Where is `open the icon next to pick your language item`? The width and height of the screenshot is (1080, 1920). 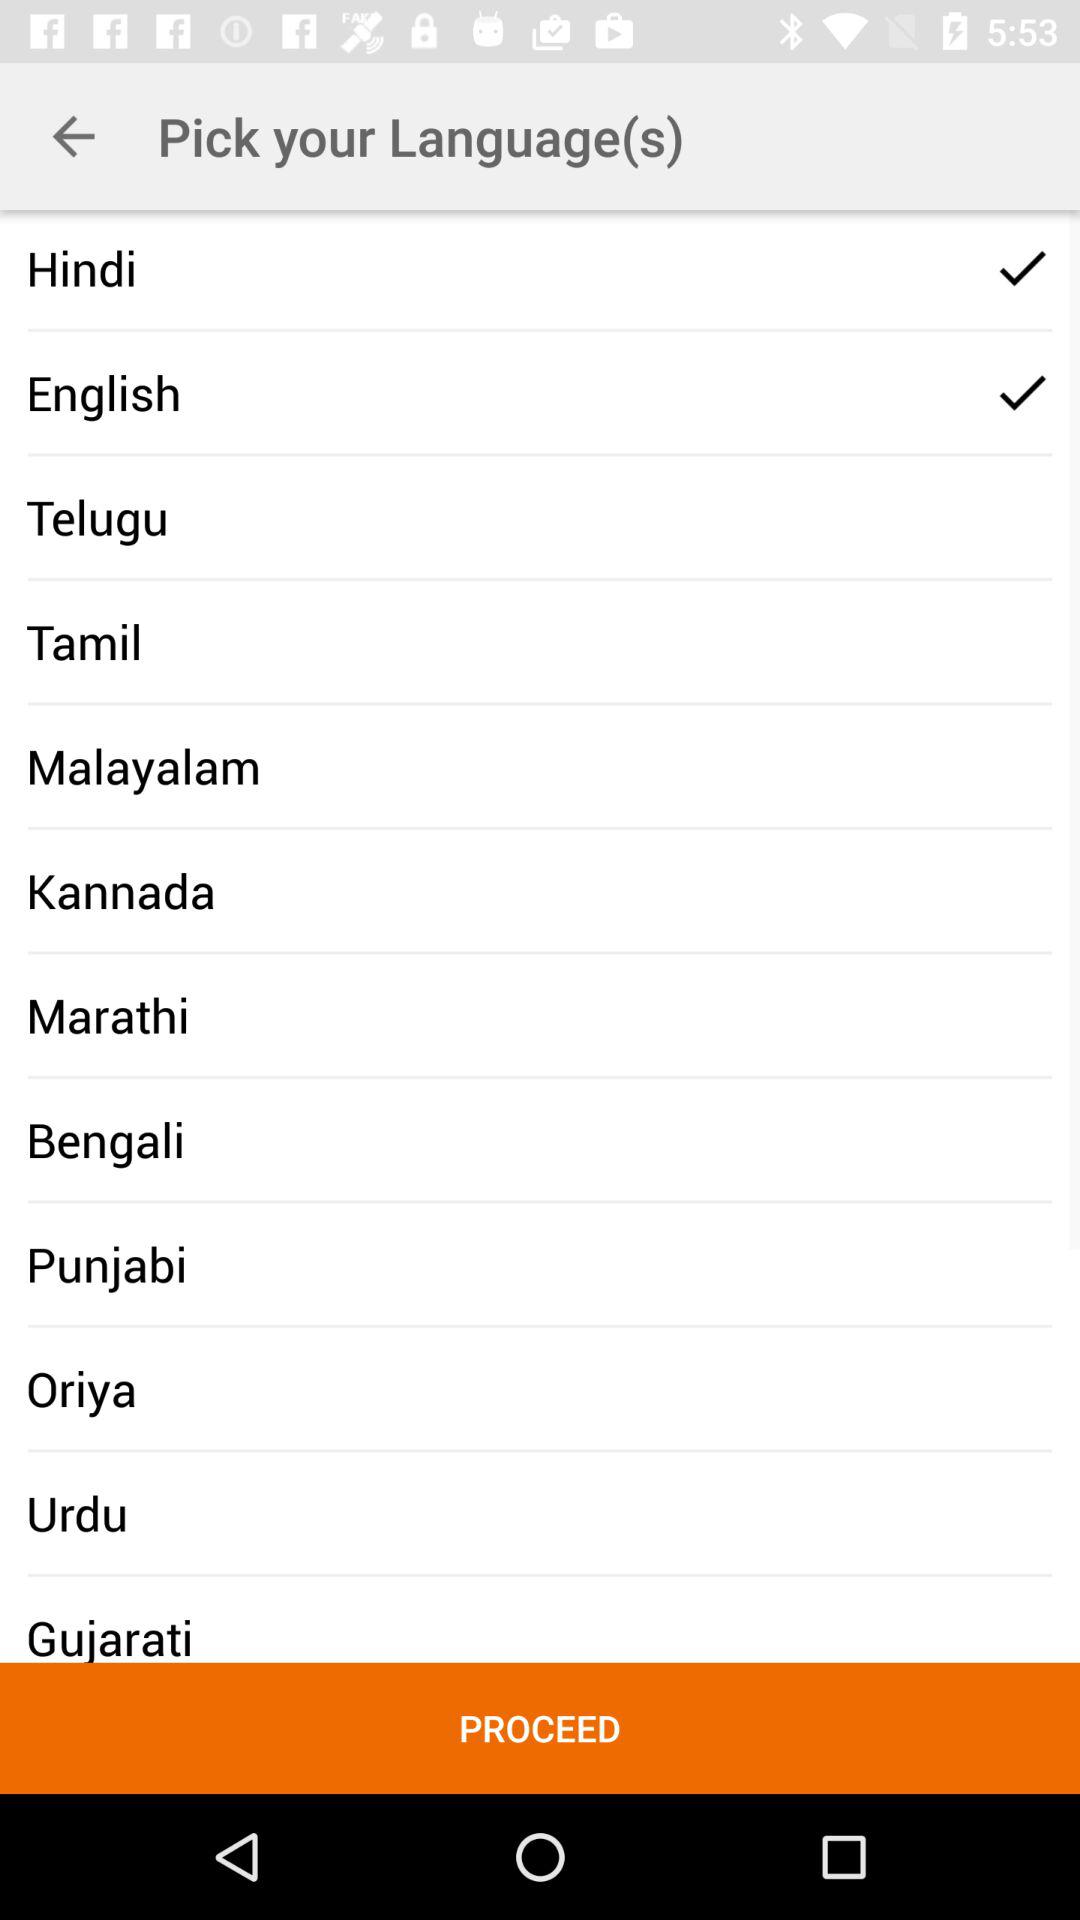
open the icon next to pick your language item is located at coordinates (73, 136).